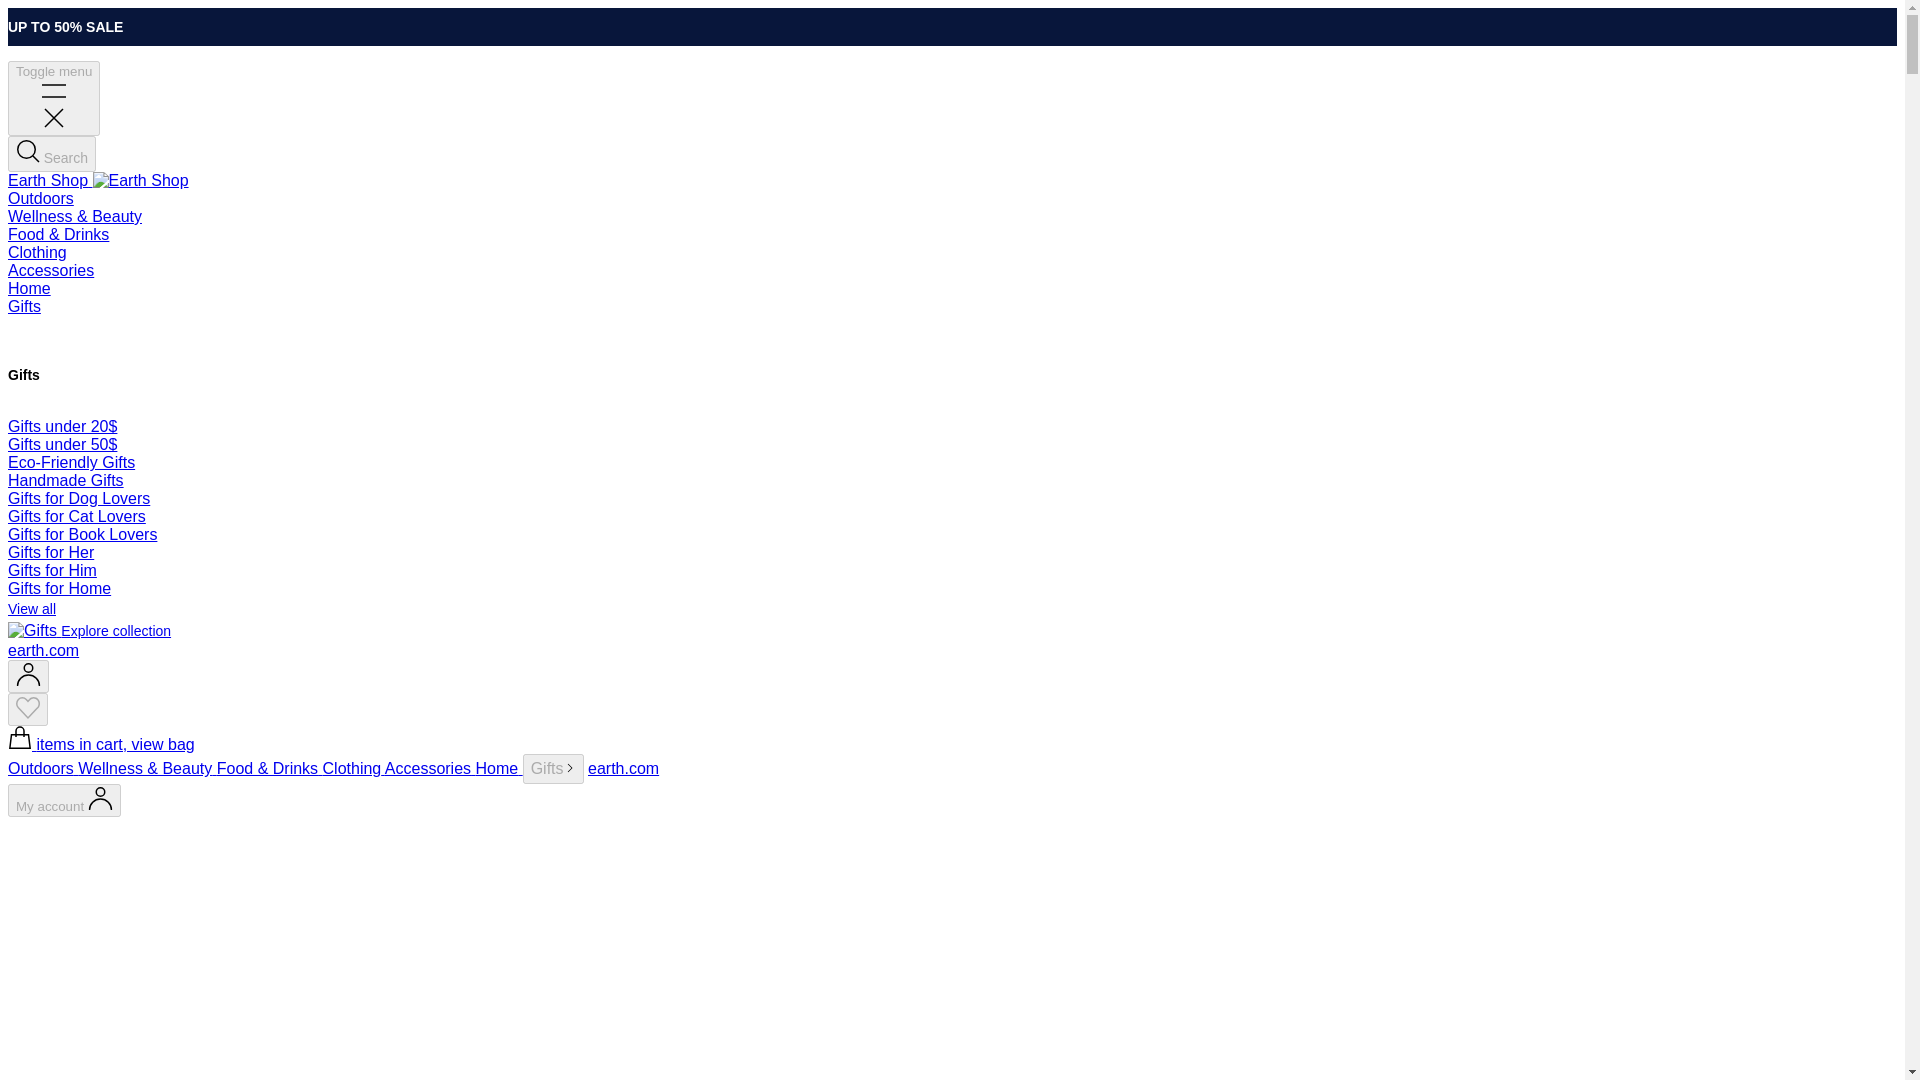 This screenshot has width=1920, height=1080. Describe the element at coordinates (31, 608) in the screenshot. I see `View all` at that location.